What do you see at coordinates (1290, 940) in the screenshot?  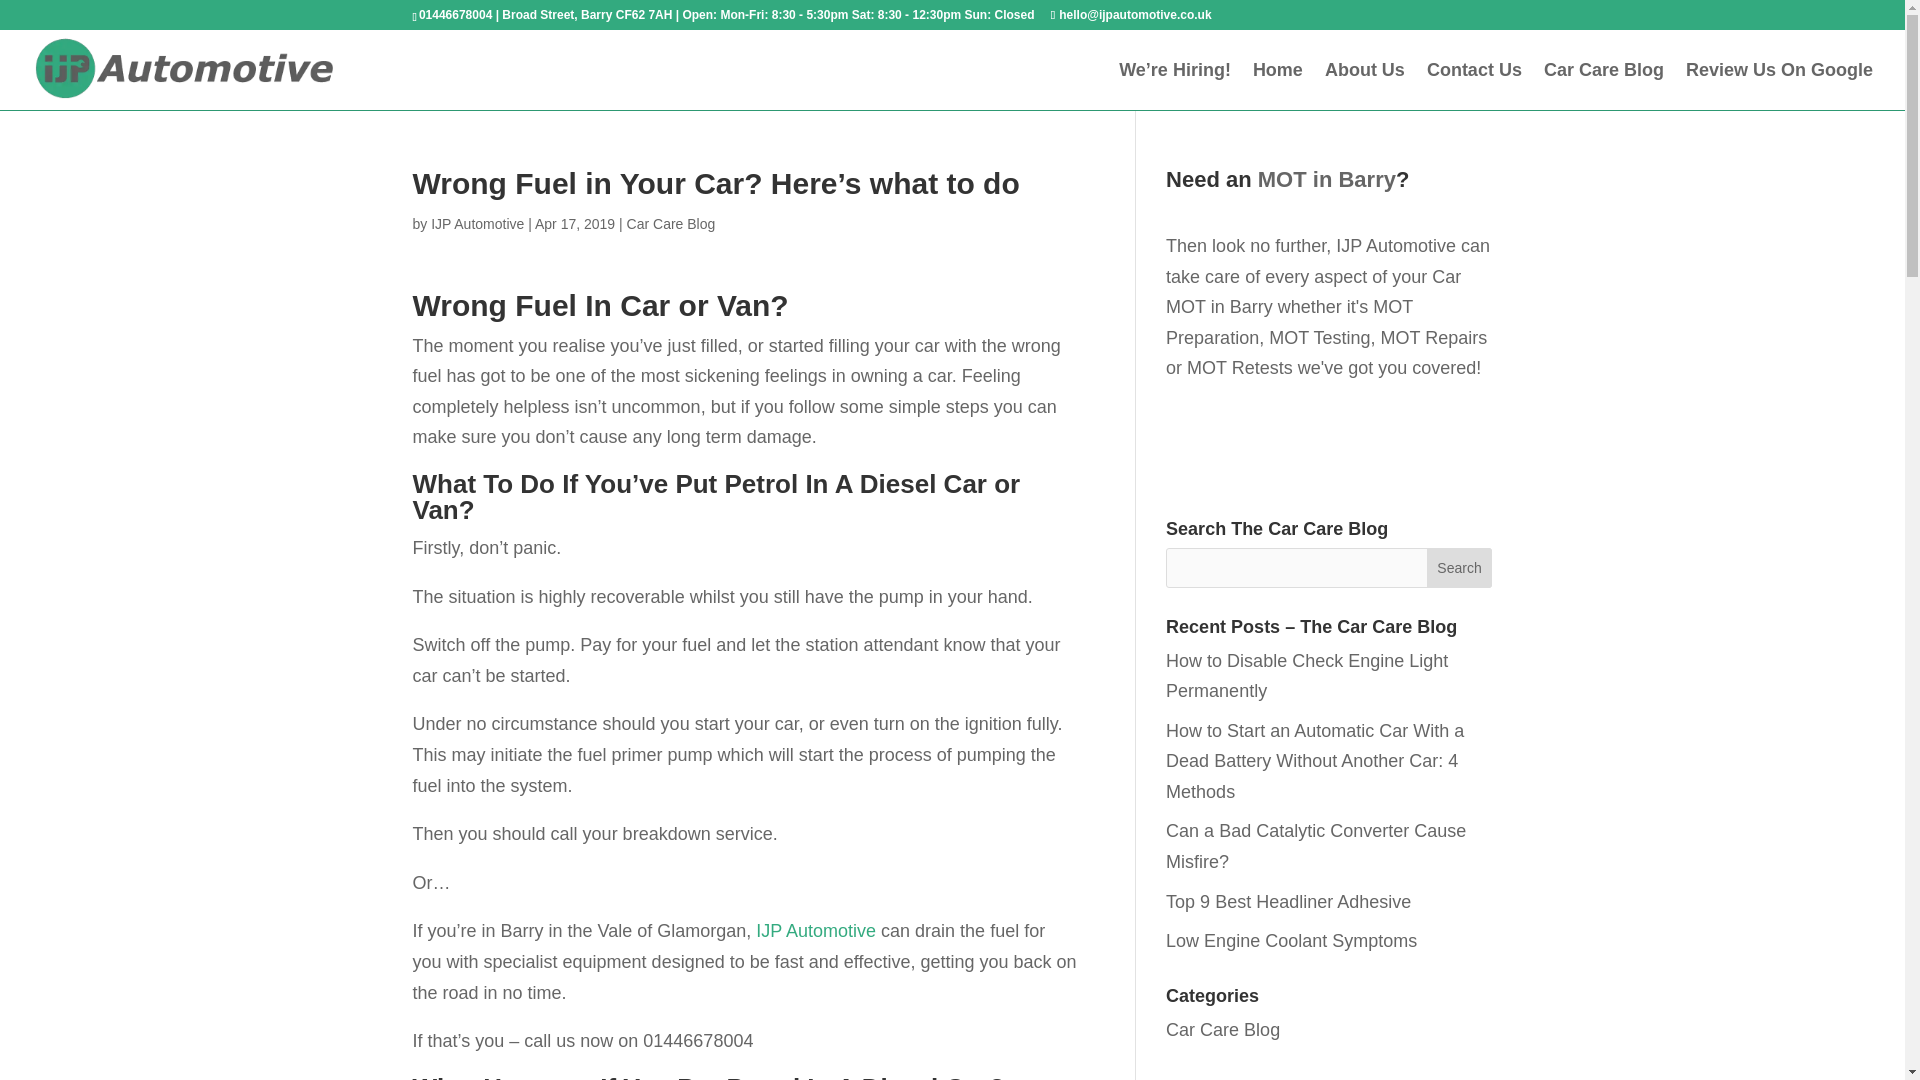 I see `Low Engine Coolant Symptoms` at bounding box center [1290, 940].